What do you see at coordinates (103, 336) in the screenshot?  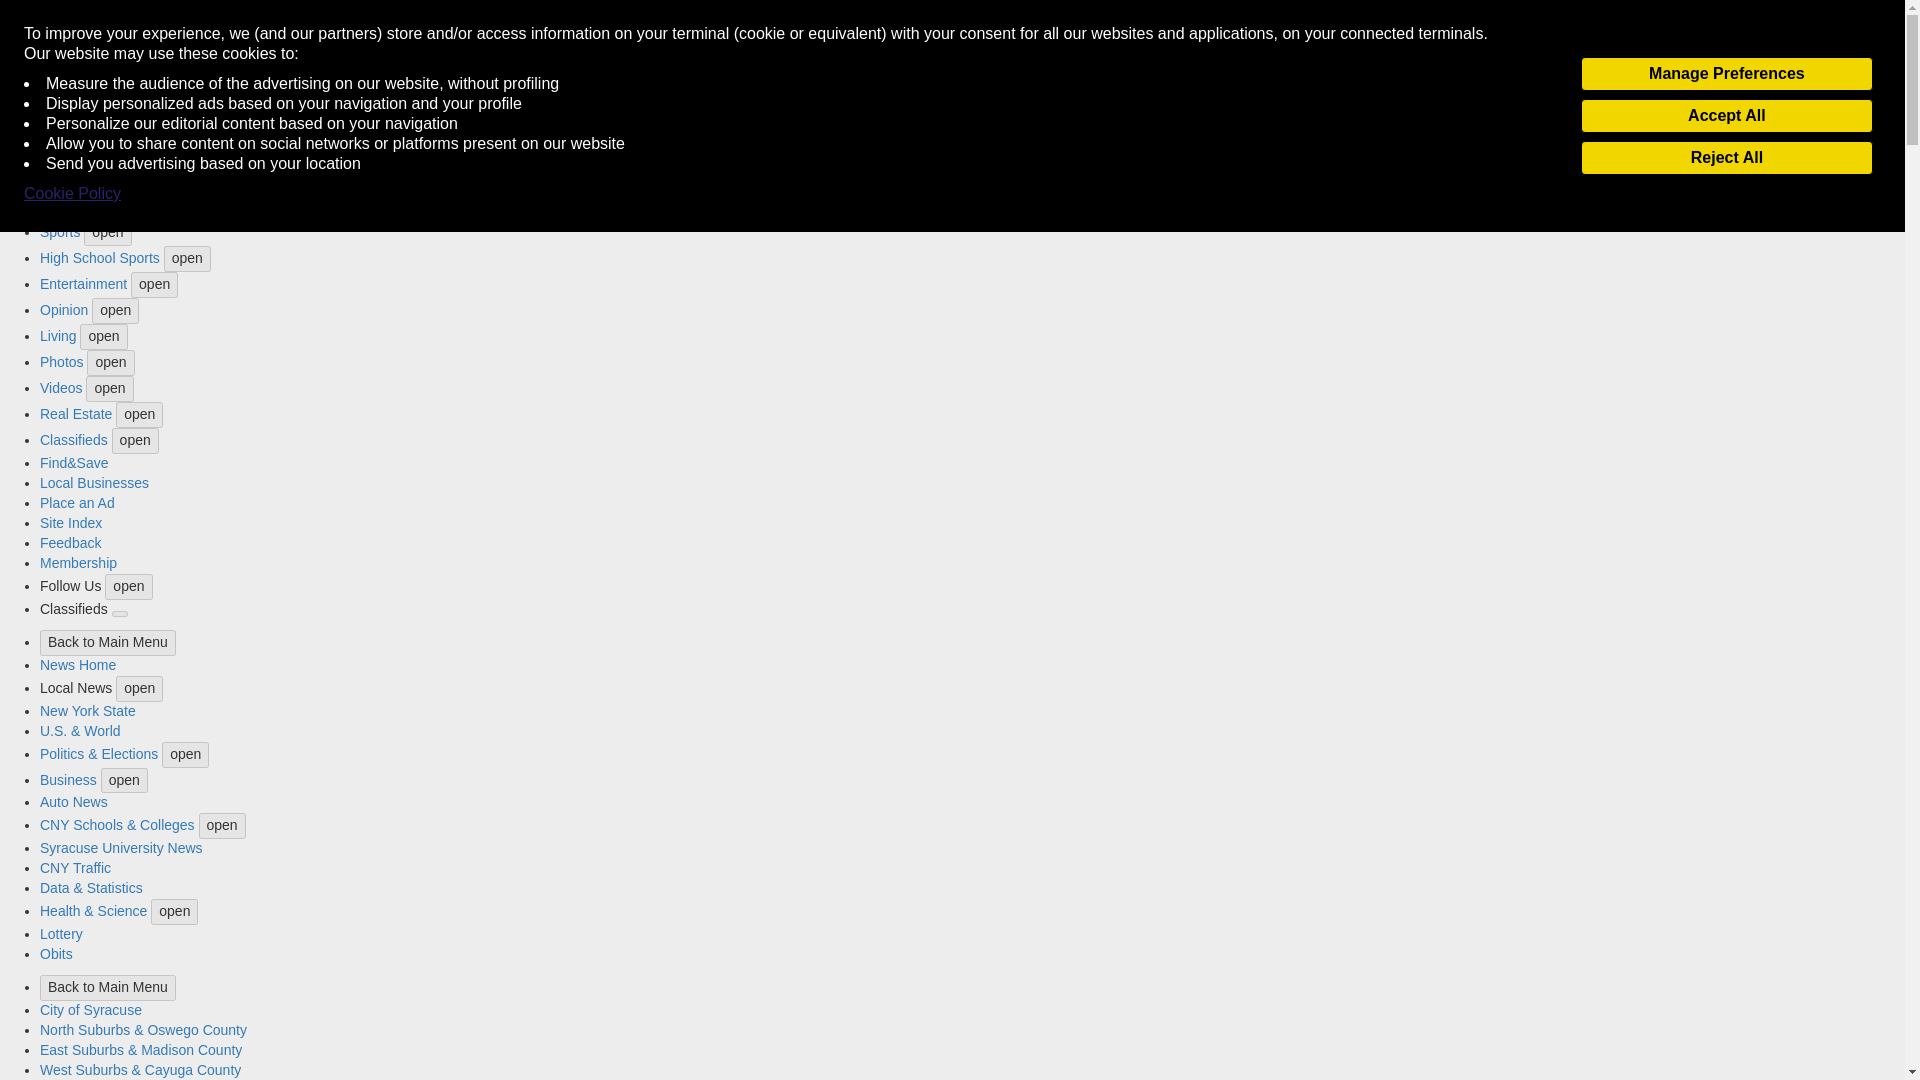 I see `open` at bounding box center [103, 336].